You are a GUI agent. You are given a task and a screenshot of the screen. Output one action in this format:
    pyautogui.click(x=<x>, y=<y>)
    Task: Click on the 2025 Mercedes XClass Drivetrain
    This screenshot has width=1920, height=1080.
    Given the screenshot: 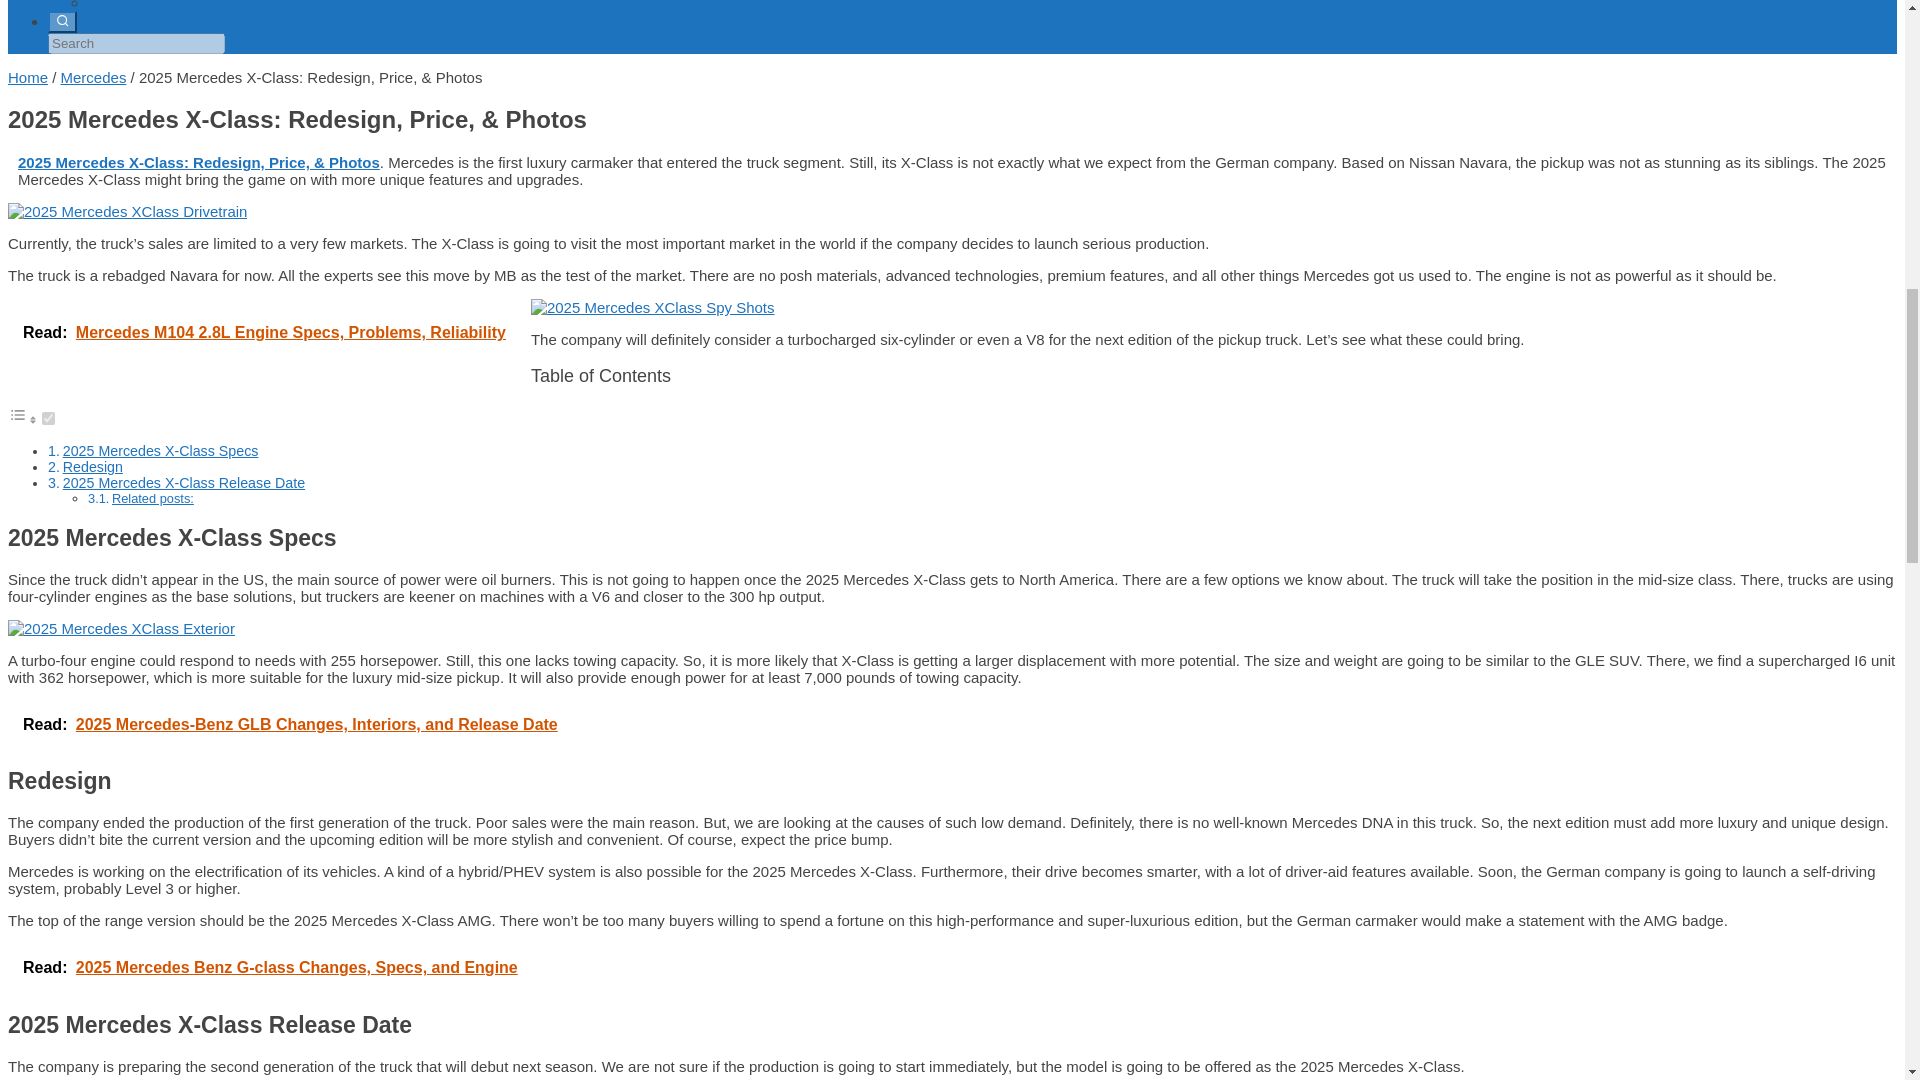 What is the action you would take?
    pyautogui.click(x=127, y=212)
    